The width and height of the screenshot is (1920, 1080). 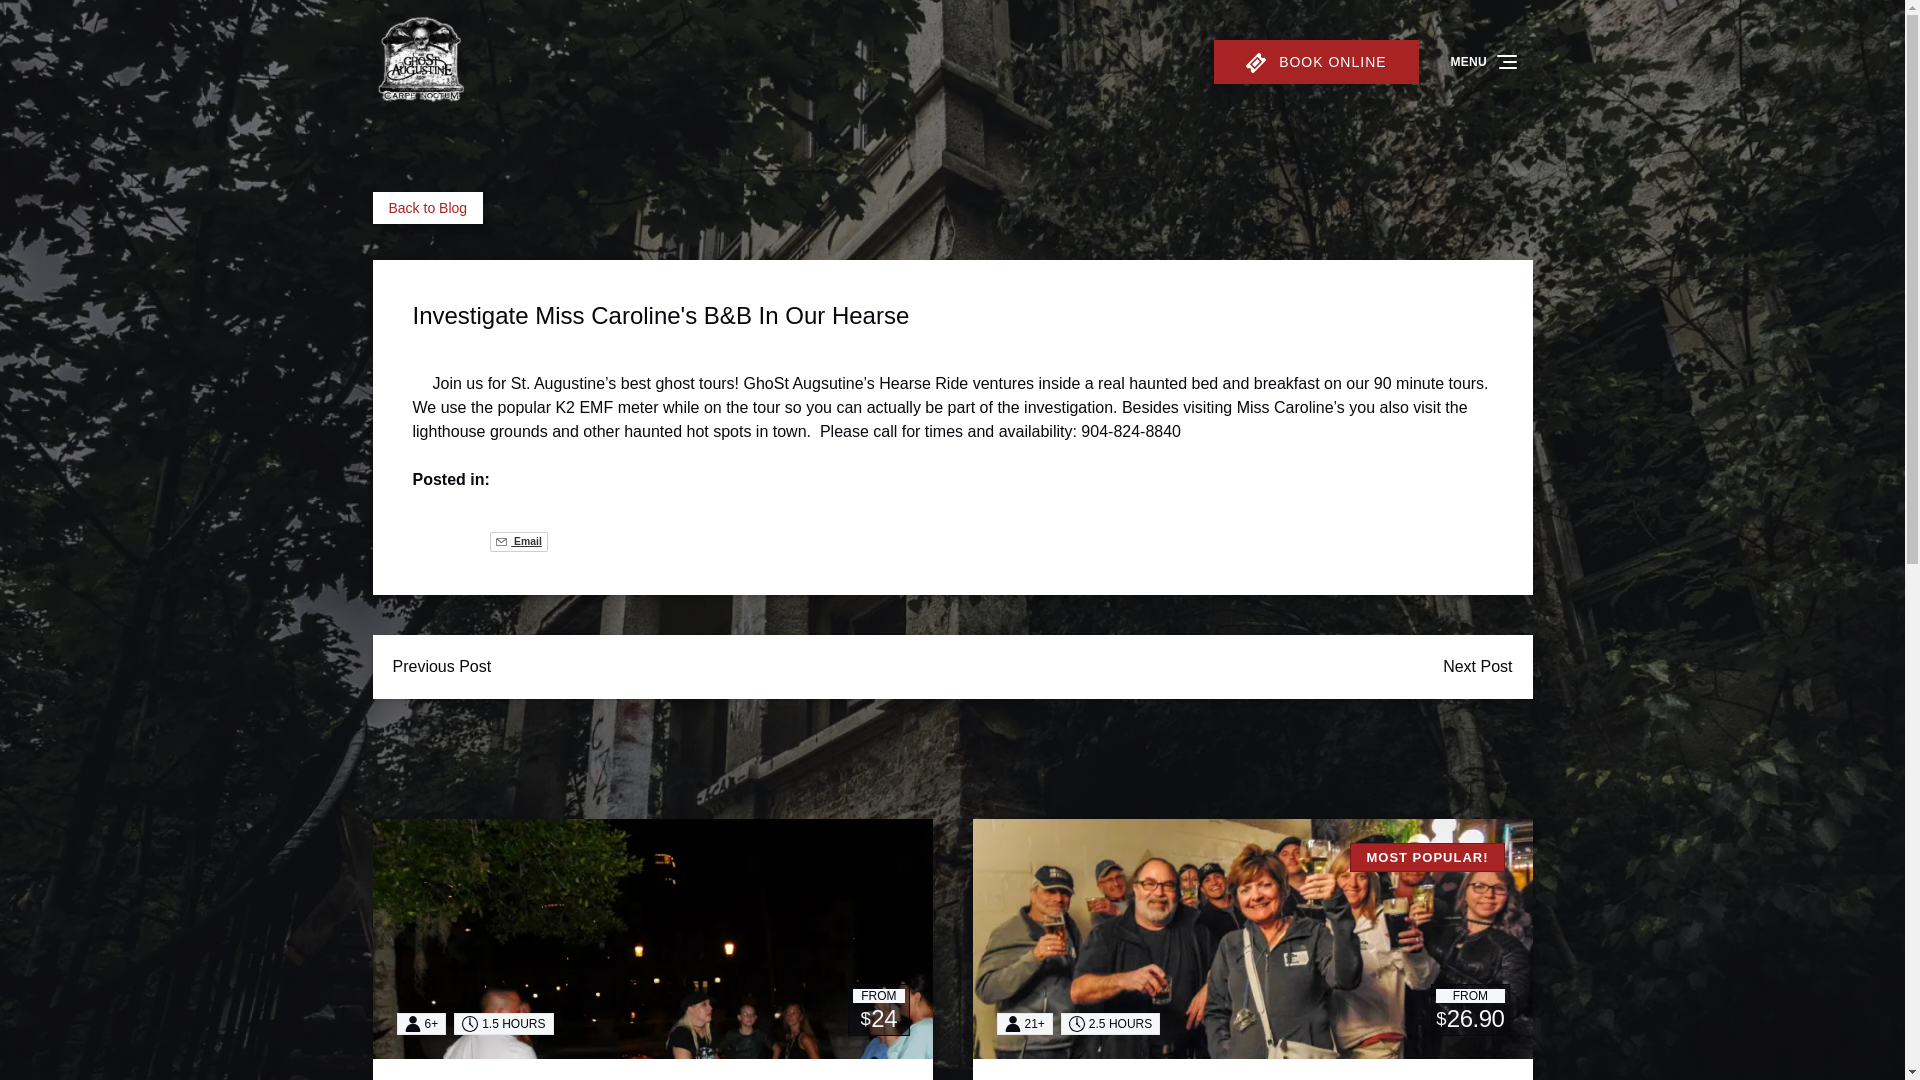 What do you see at coordinates (518, 542) in the screenshot?
I see `Email` at bounding box center [518, 542].